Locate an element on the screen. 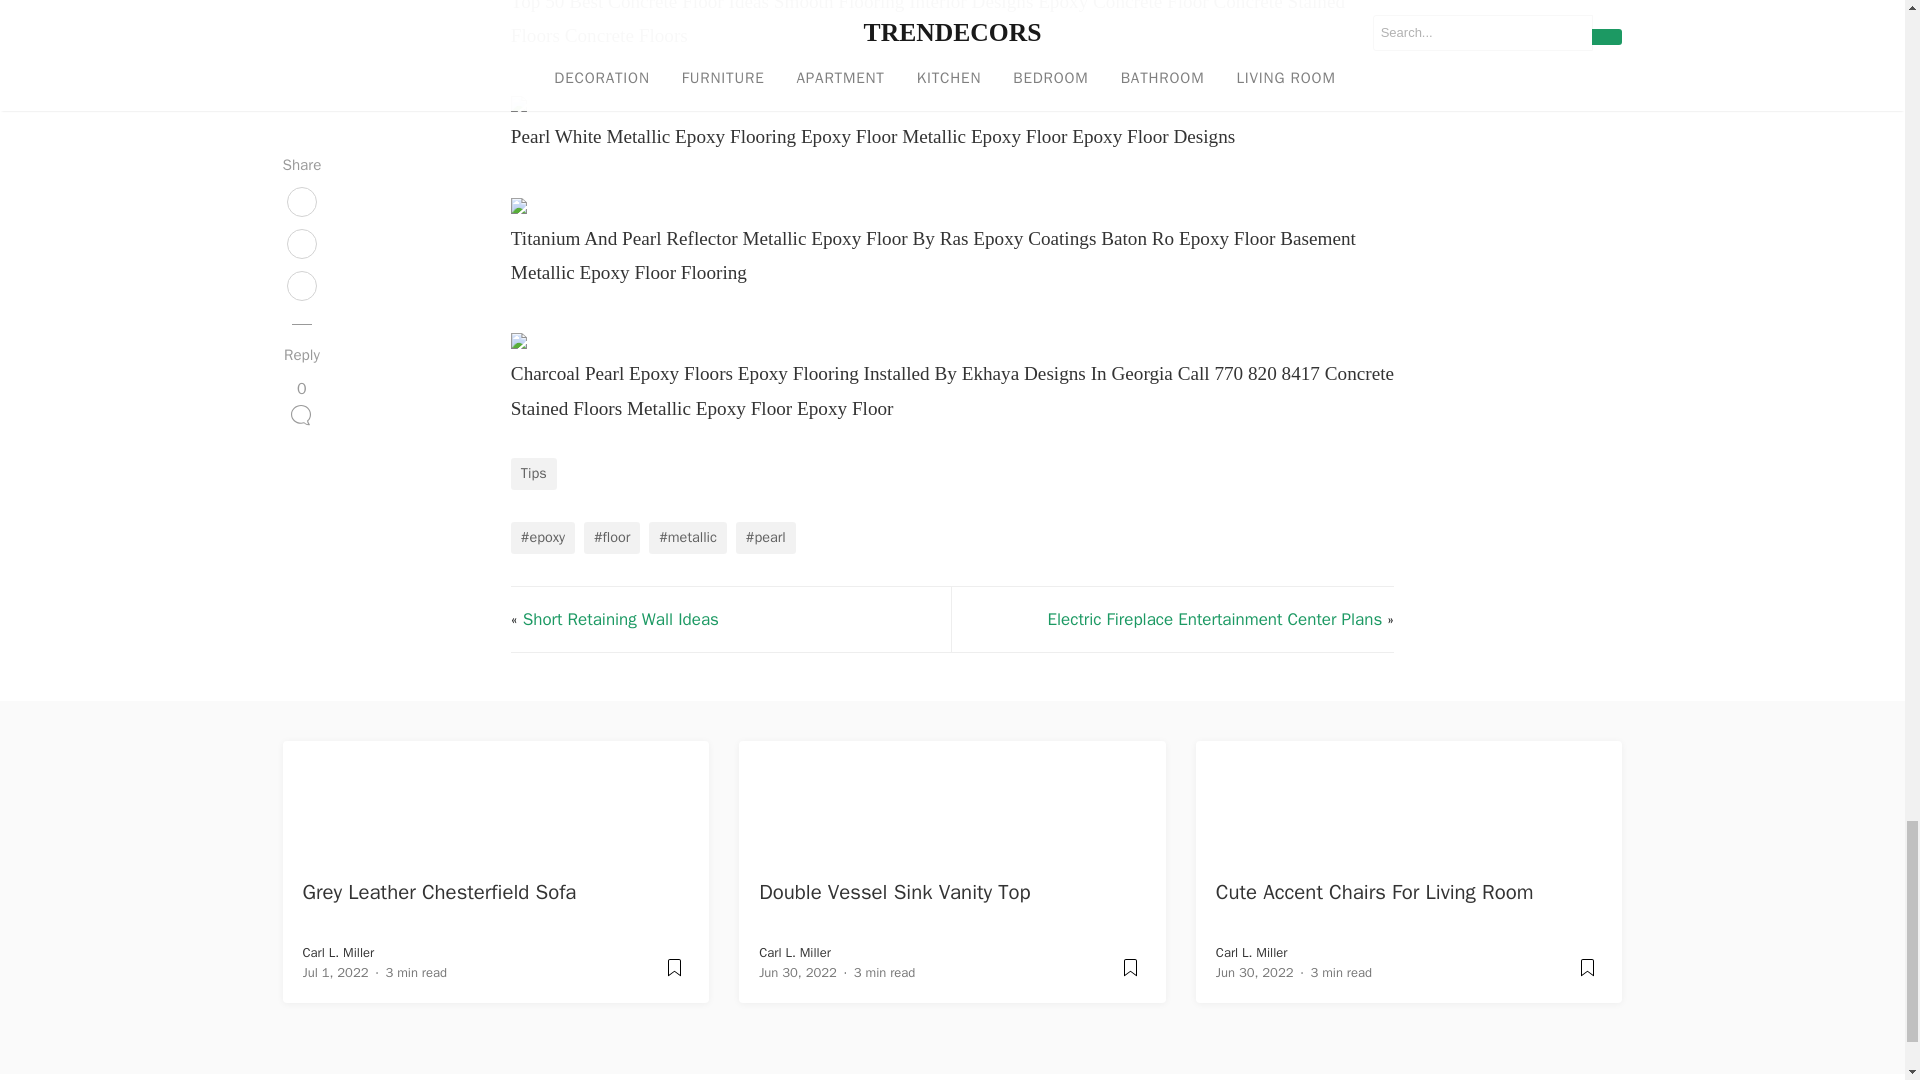 The image size is (1920, 1080). Short Retaining Wall Ideas is located at coordinates (620, 619).